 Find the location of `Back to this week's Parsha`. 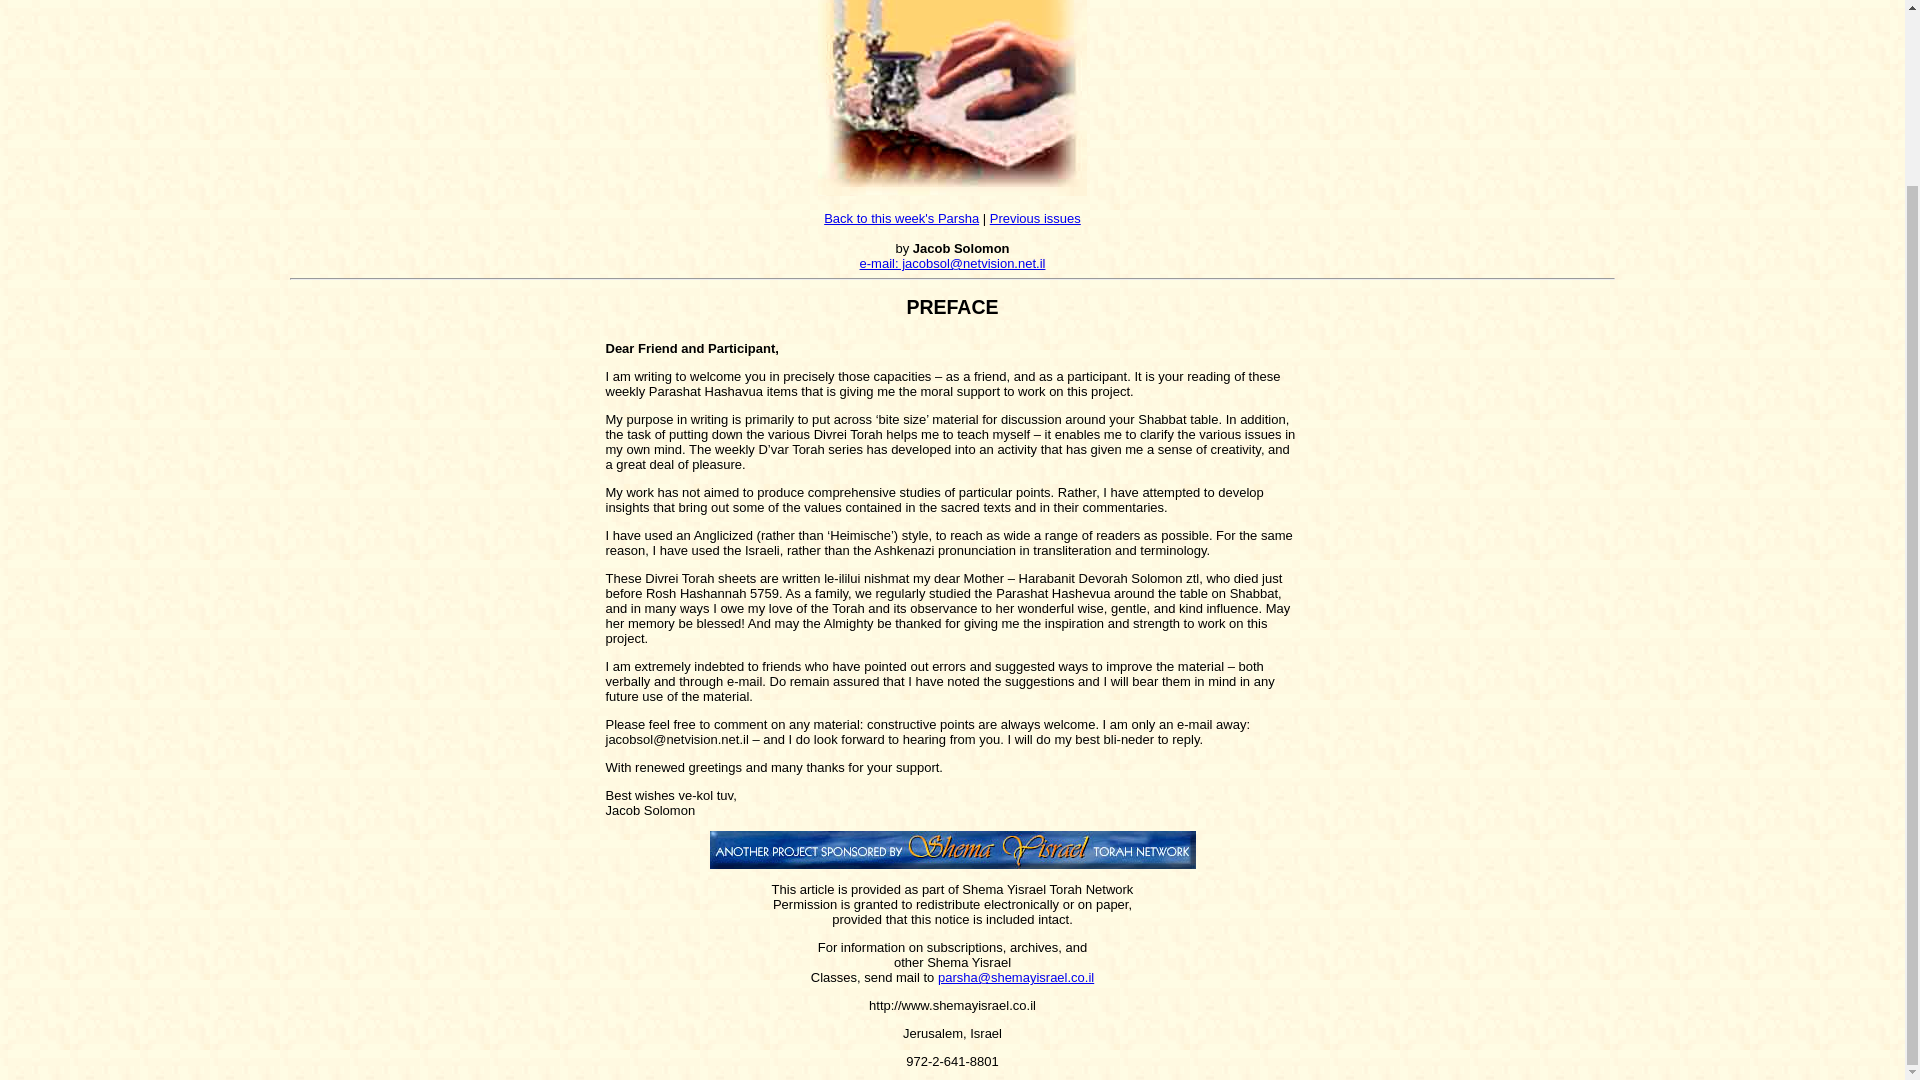

Back to this week's Parsha is located at coordinates (901, 218).